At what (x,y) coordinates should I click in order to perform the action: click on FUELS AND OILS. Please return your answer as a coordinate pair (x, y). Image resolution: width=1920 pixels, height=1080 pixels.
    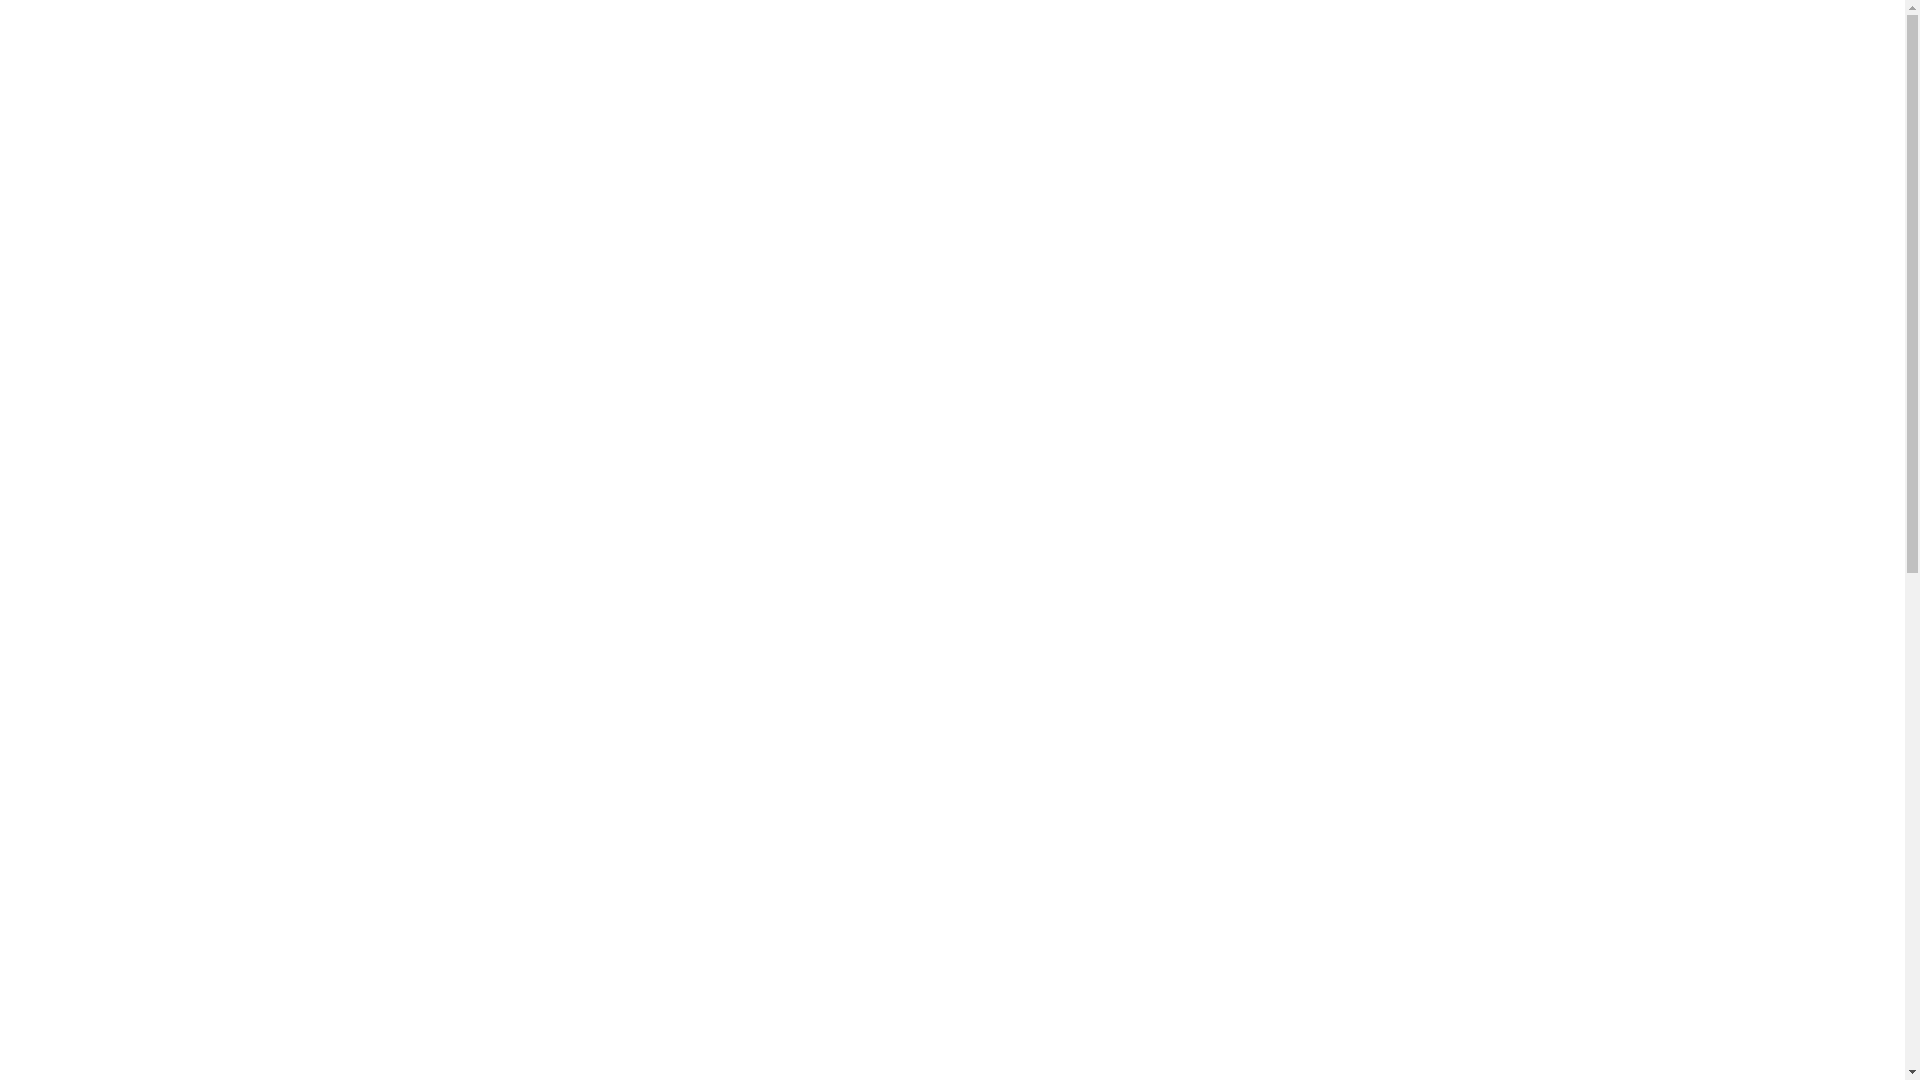
    Looking at the image, I should click on (1069, 165).